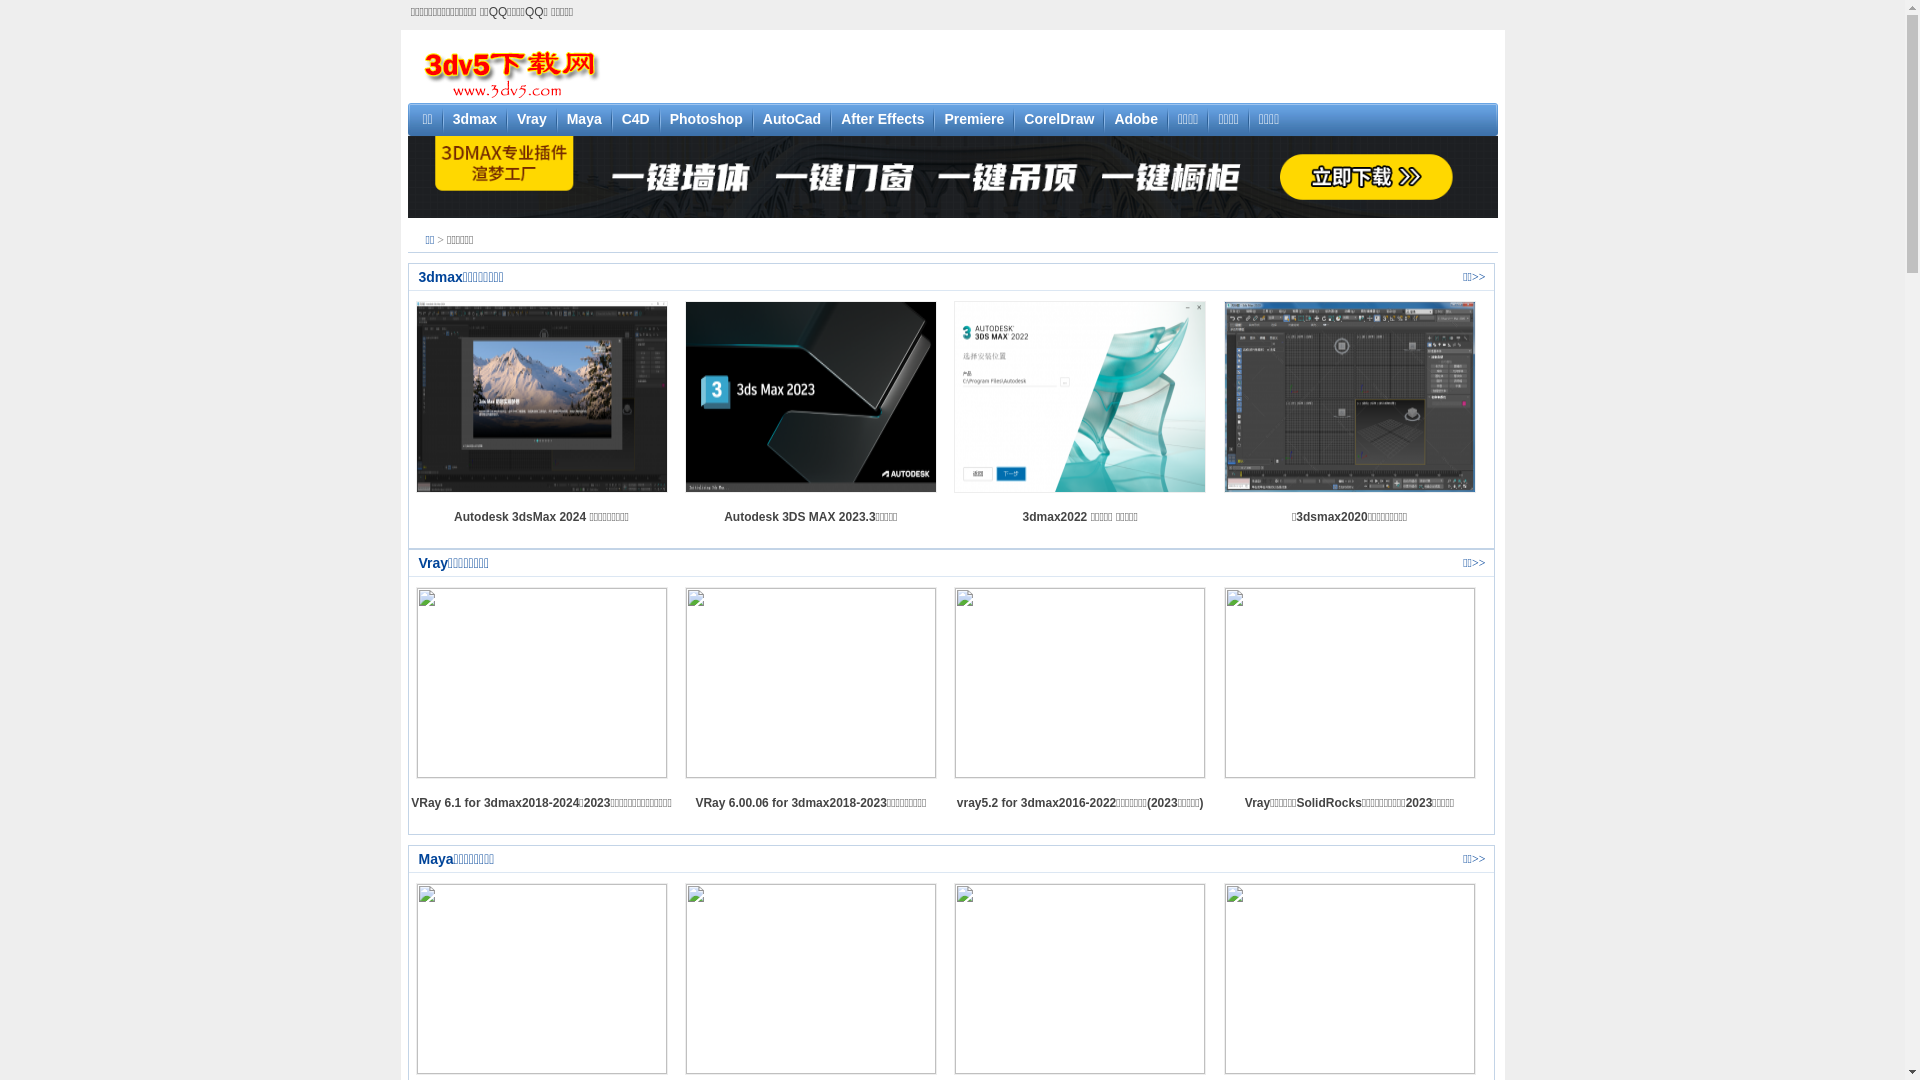 Image resolution: width=1920 pixels, height=1080 pixels. I want to click on C4D, so click(636, 119).